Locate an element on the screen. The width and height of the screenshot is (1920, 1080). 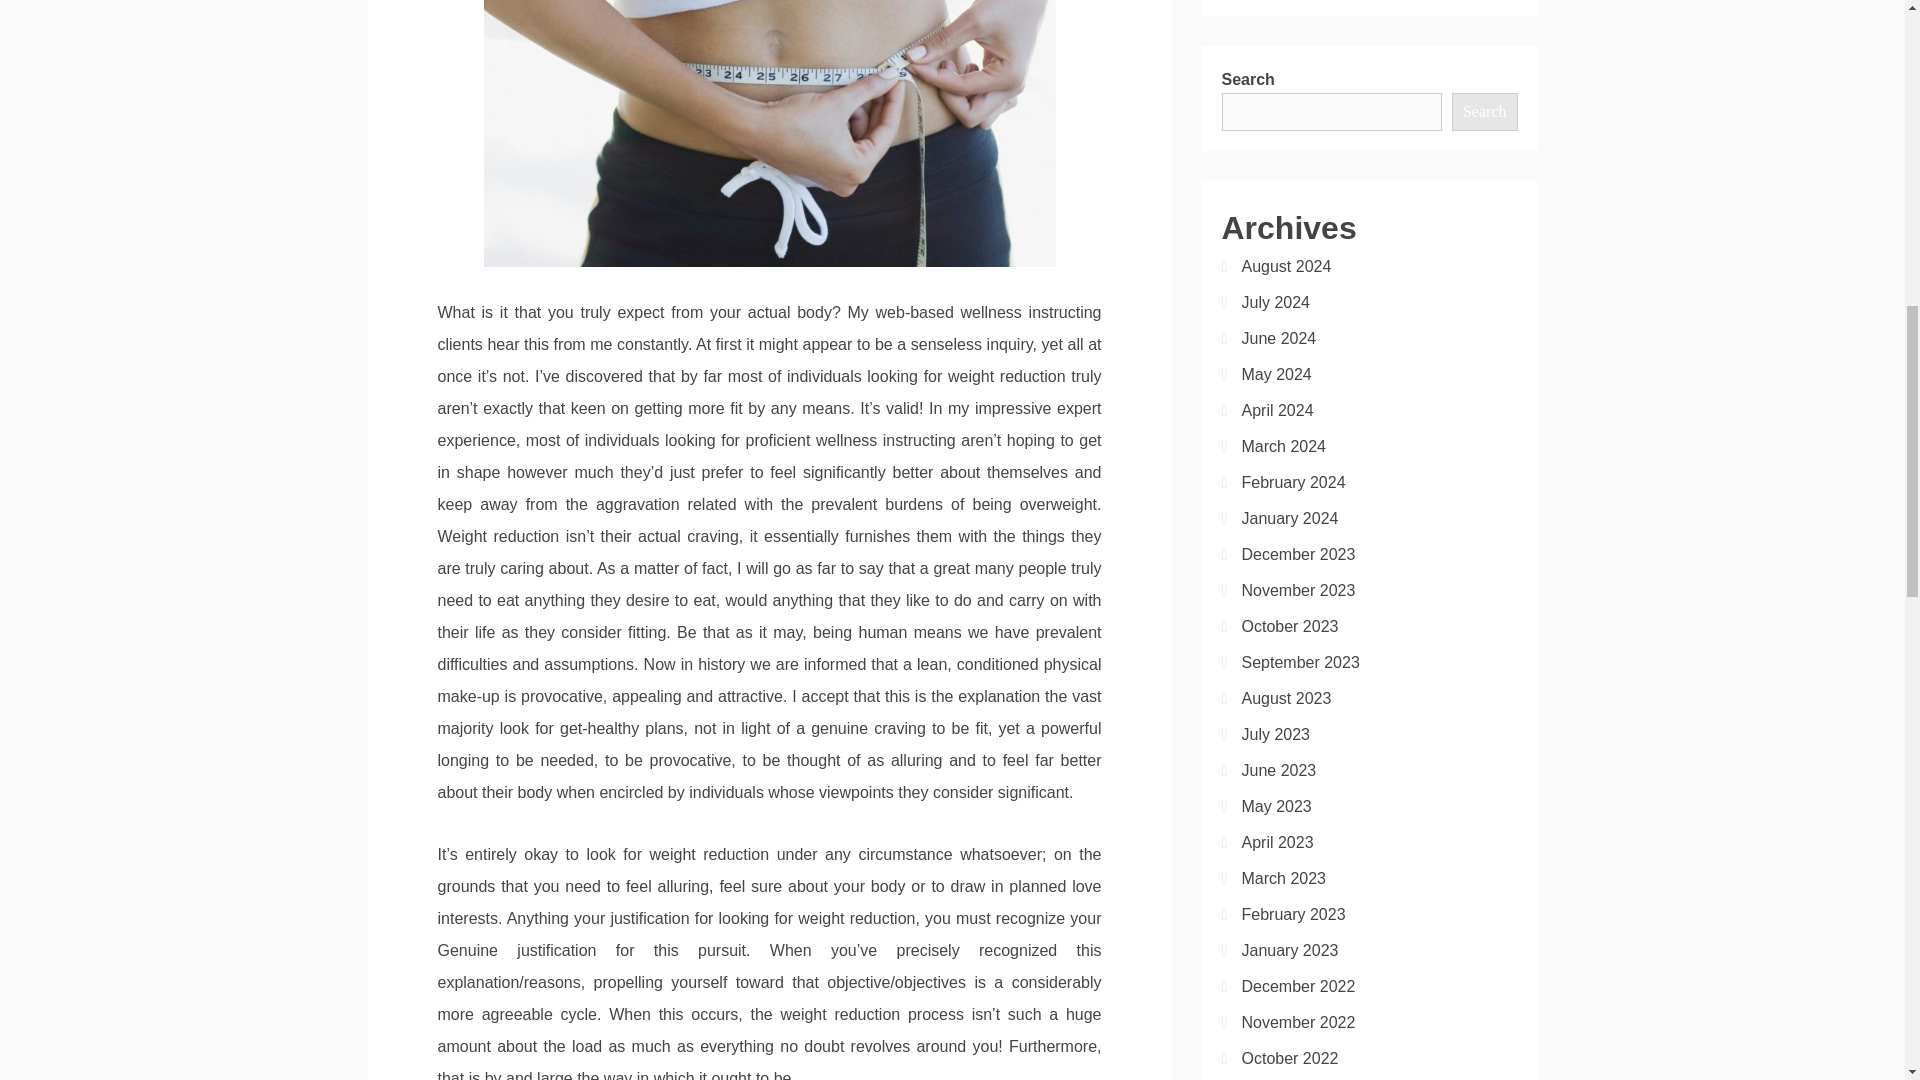
March 2024 is located at coordinates (1284, 446).